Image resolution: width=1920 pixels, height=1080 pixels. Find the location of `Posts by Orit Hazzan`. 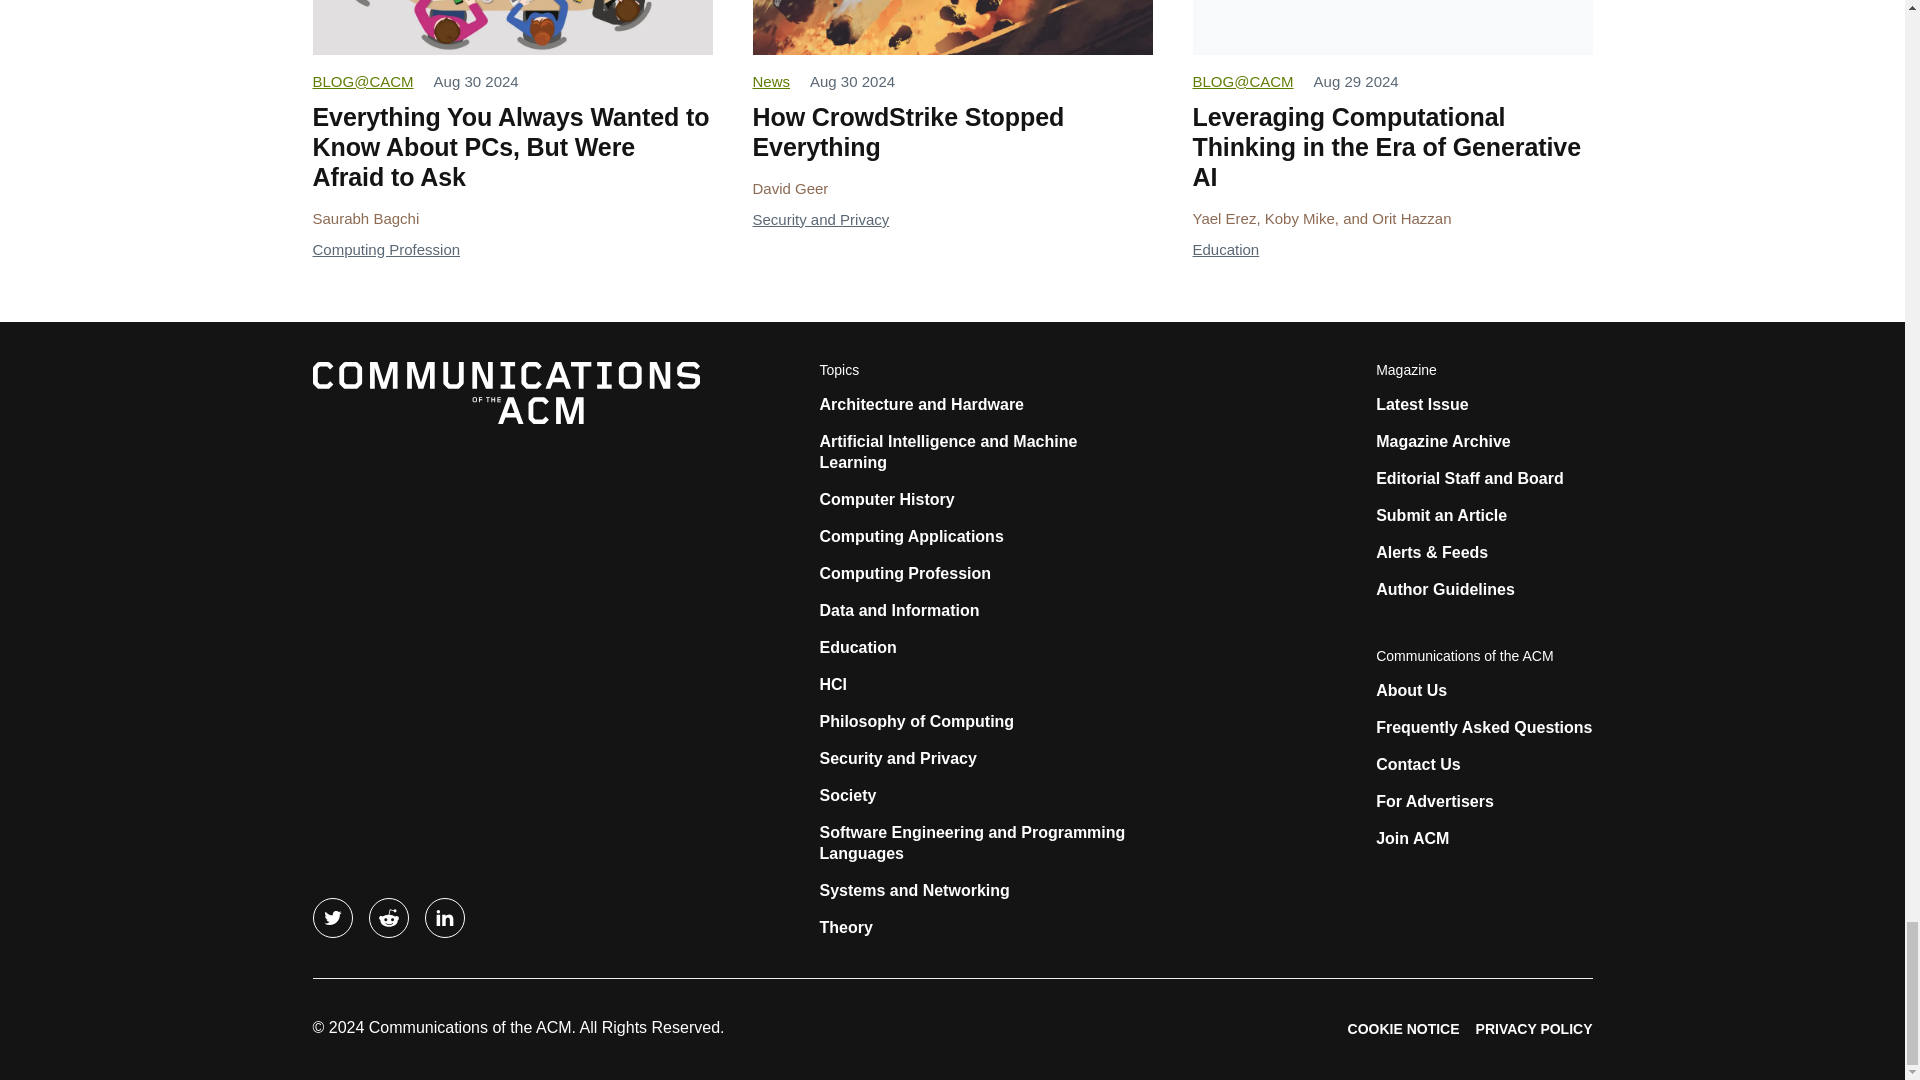

Posts by Orit Hazzan is located at coordinates (1412, 218).